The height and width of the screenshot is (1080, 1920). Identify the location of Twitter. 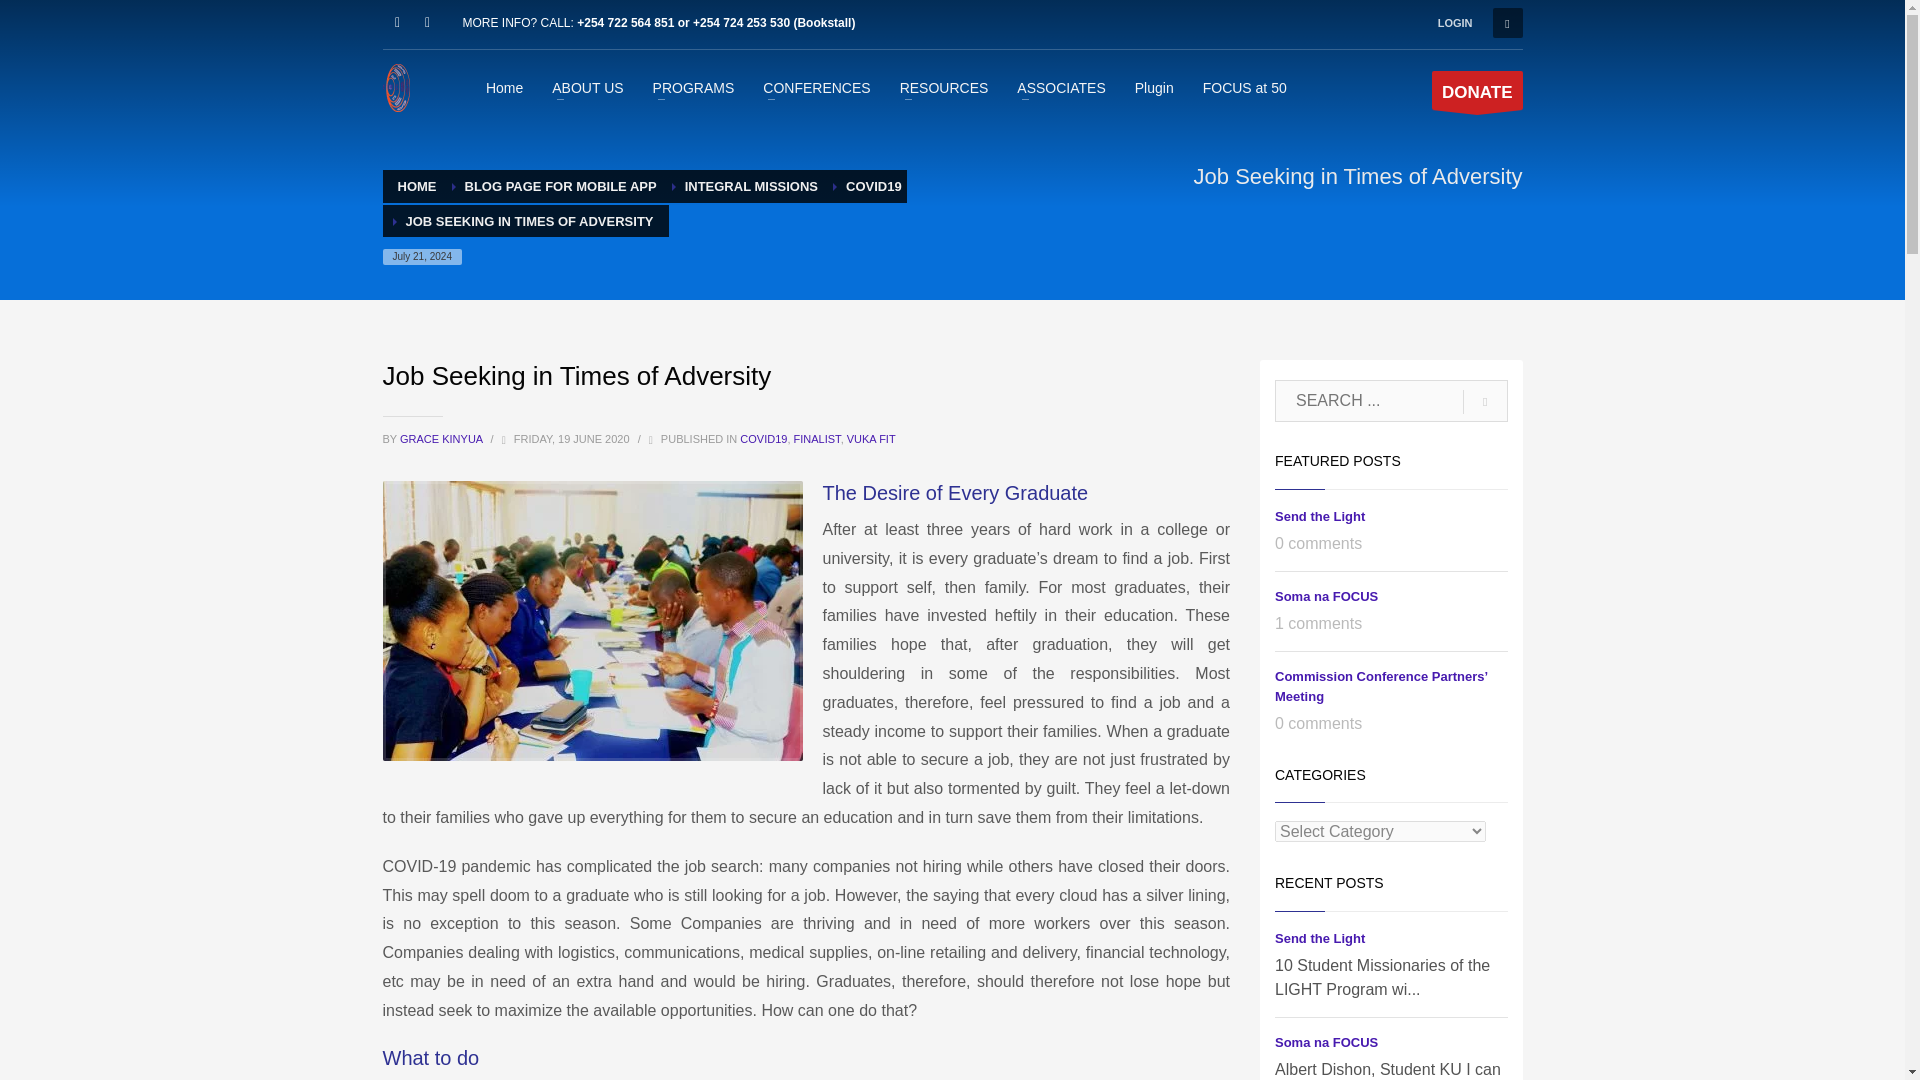
(426, 22).